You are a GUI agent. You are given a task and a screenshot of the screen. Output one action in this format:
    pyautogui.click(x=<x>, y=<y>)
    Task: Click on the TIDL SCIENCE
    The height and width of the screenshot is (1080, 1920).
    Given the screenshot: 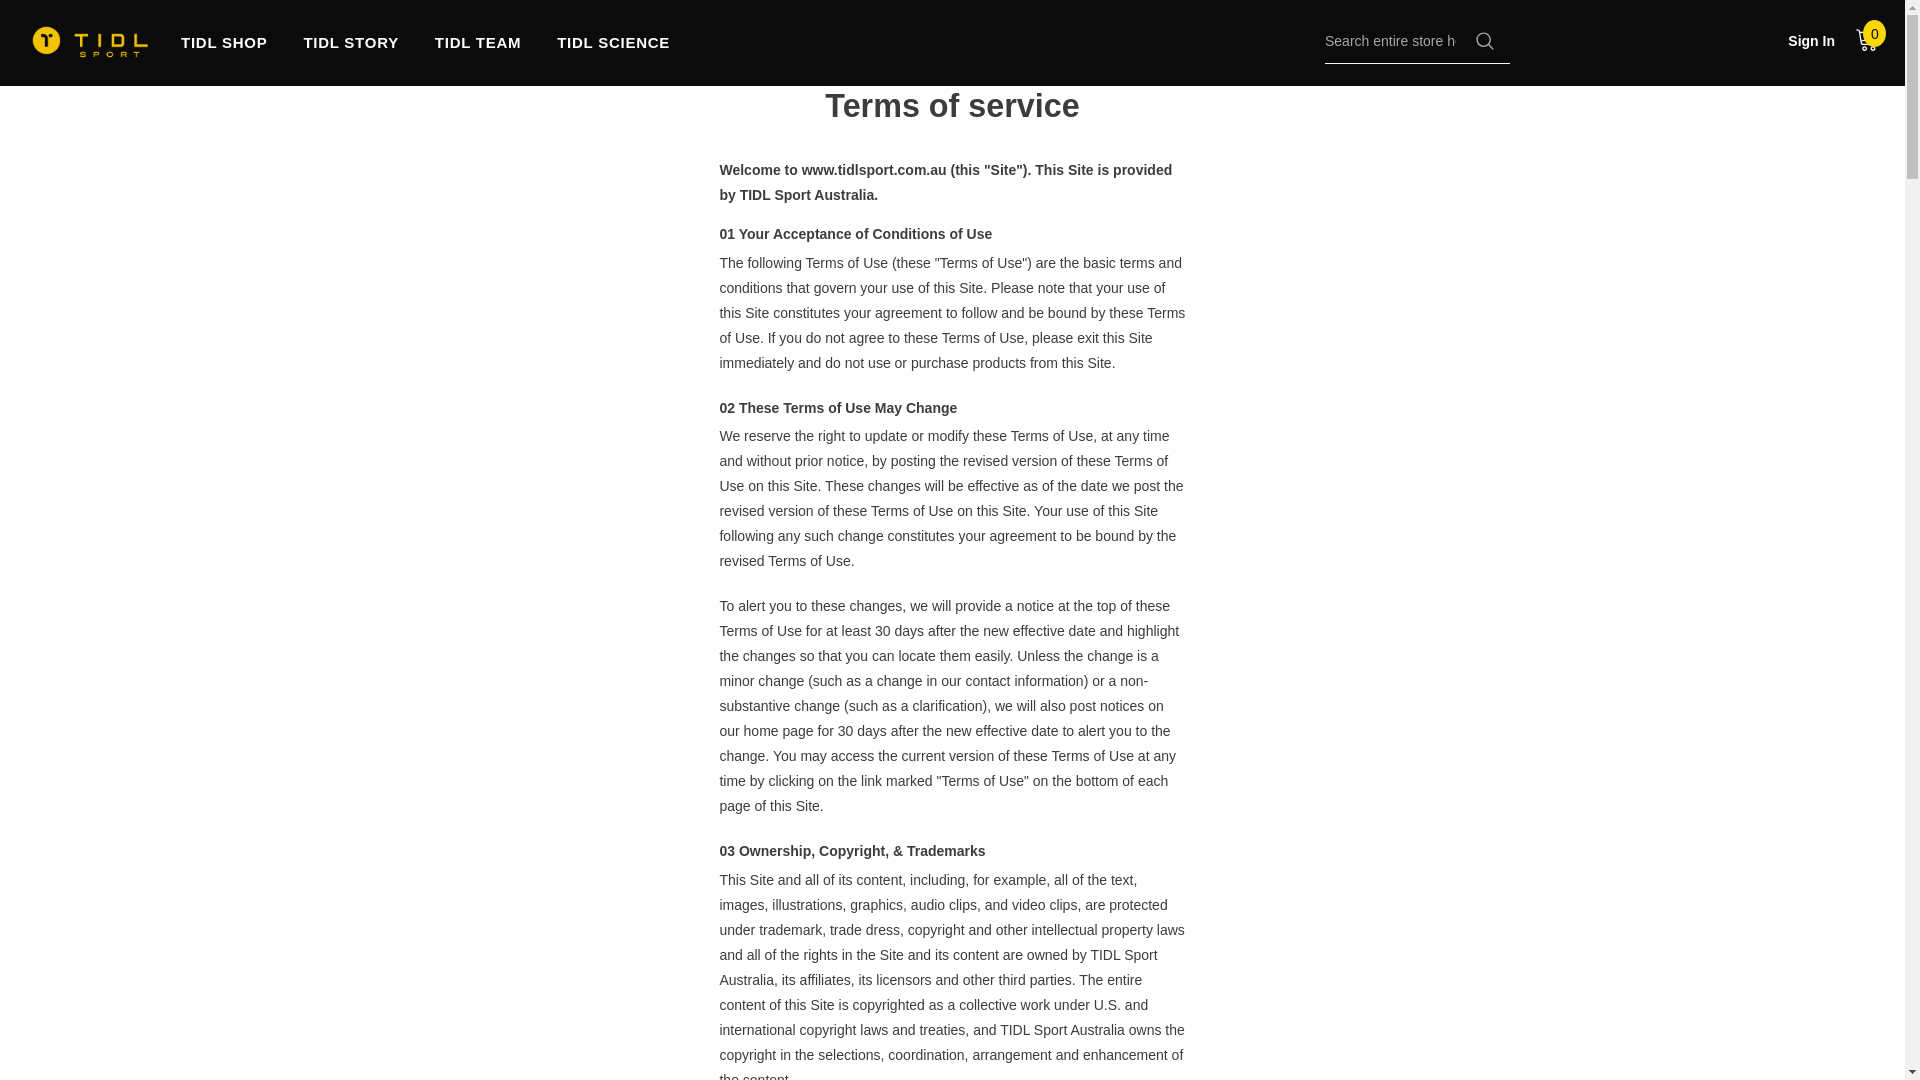 What is the action you would take?
    pyautogui.click(x=613, y=52)
    